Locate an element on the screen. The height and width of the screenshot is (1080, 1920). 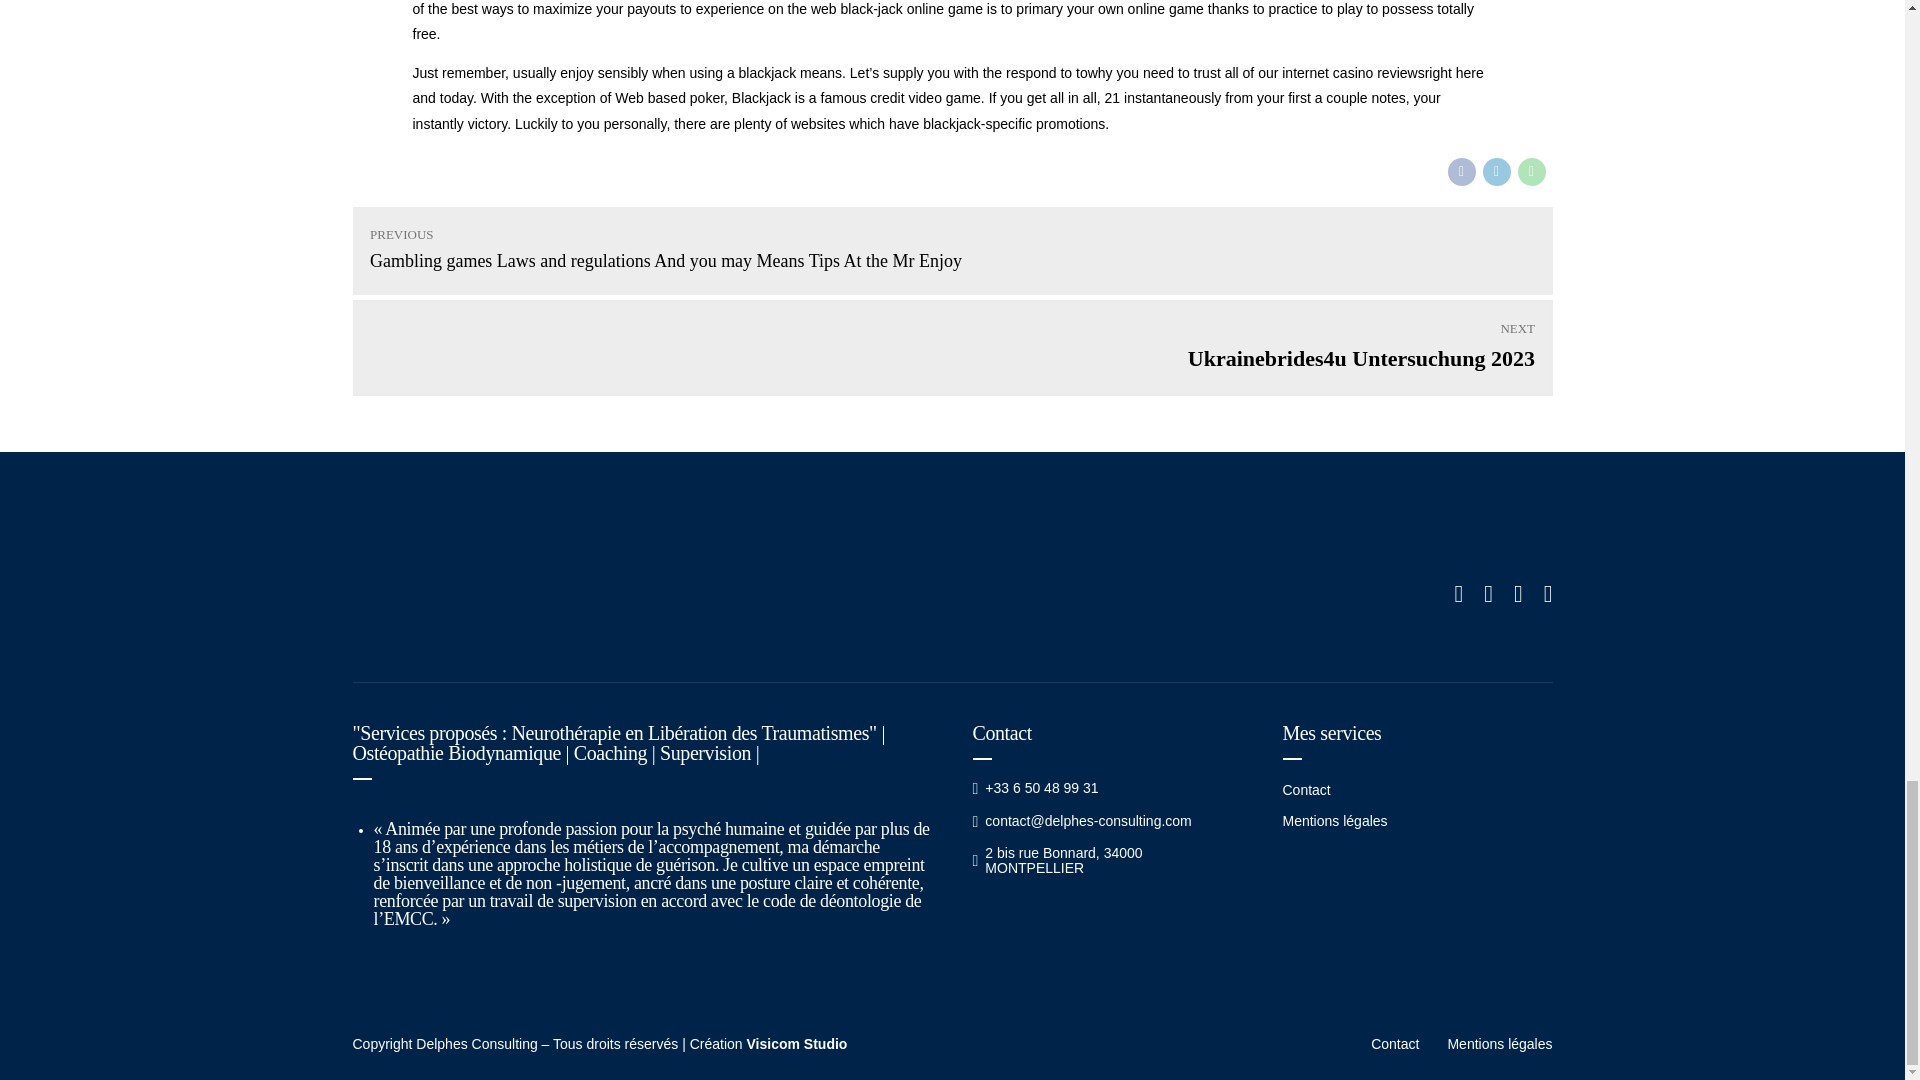
logo-delphes-2 is located at coordinates (951, 348).